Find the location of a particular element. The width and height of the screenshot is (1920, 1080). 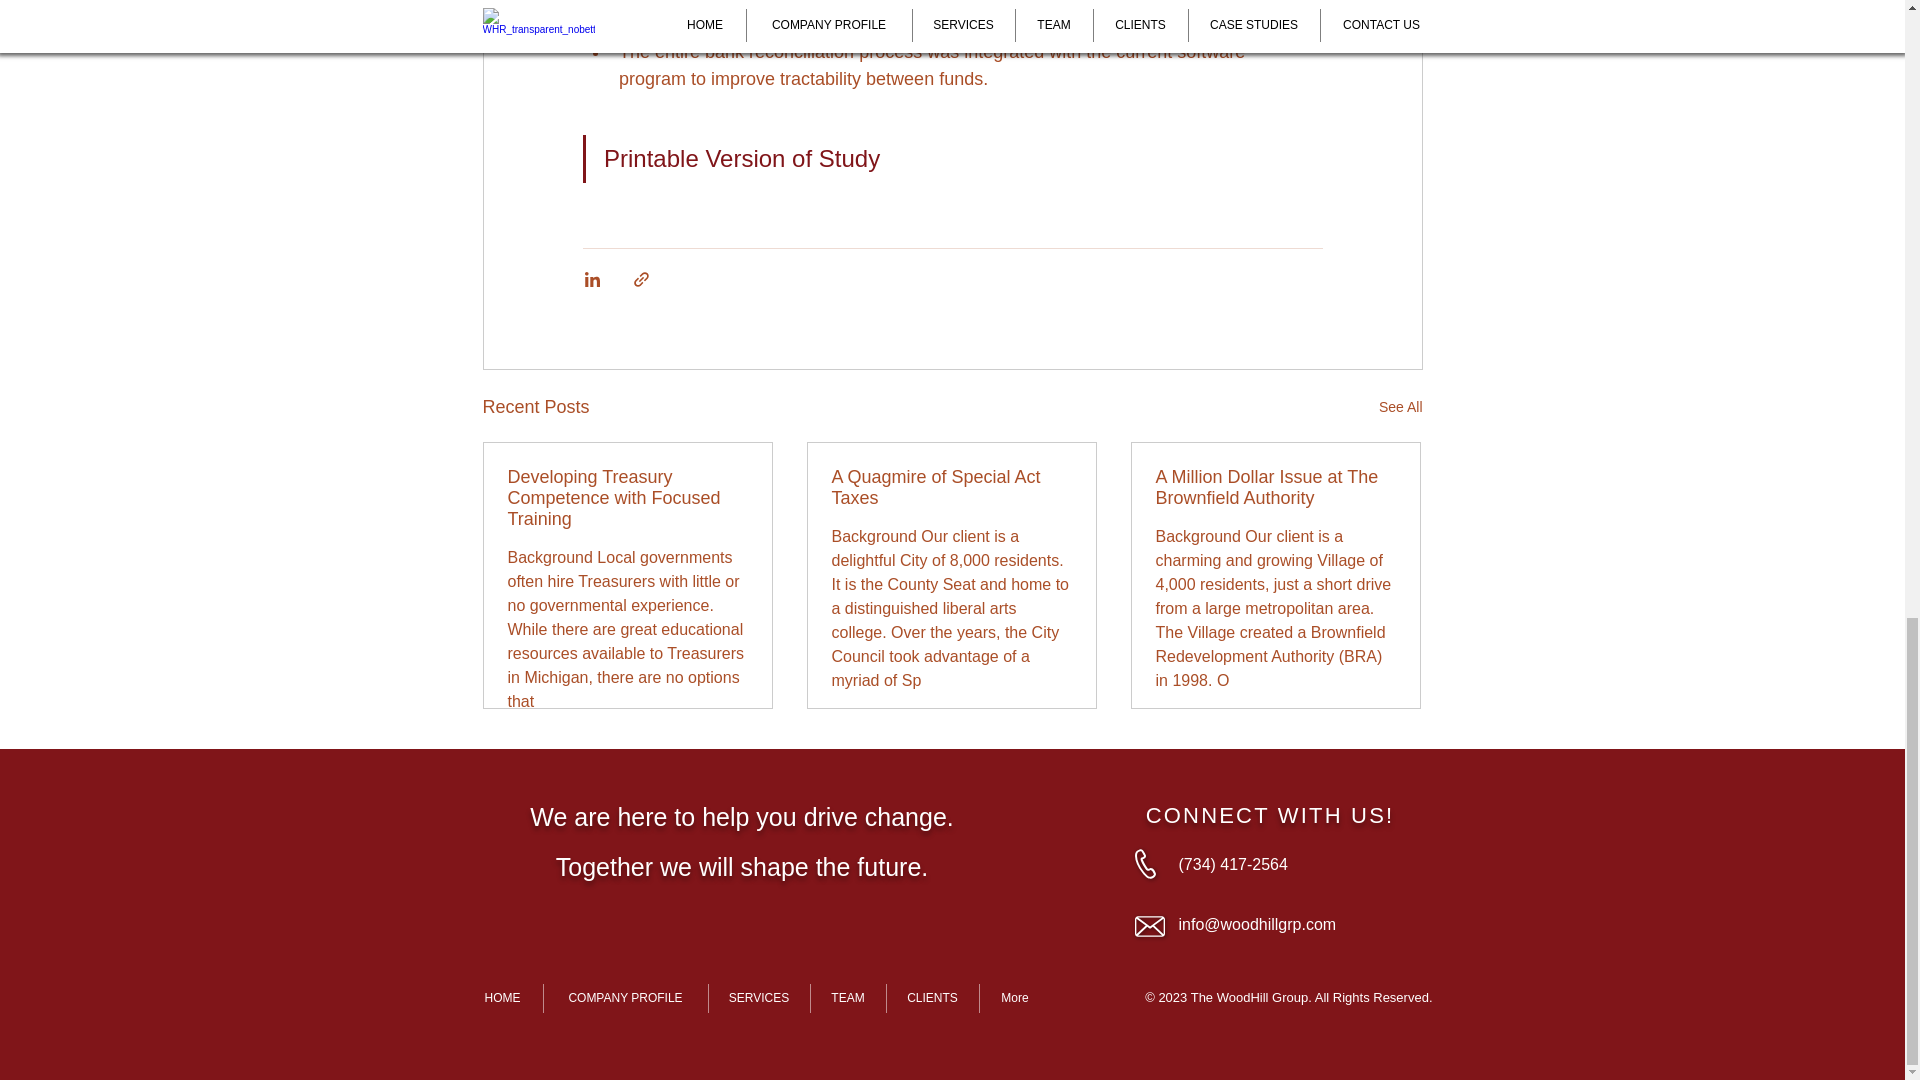

See All is located at coordinates (1400, 408).